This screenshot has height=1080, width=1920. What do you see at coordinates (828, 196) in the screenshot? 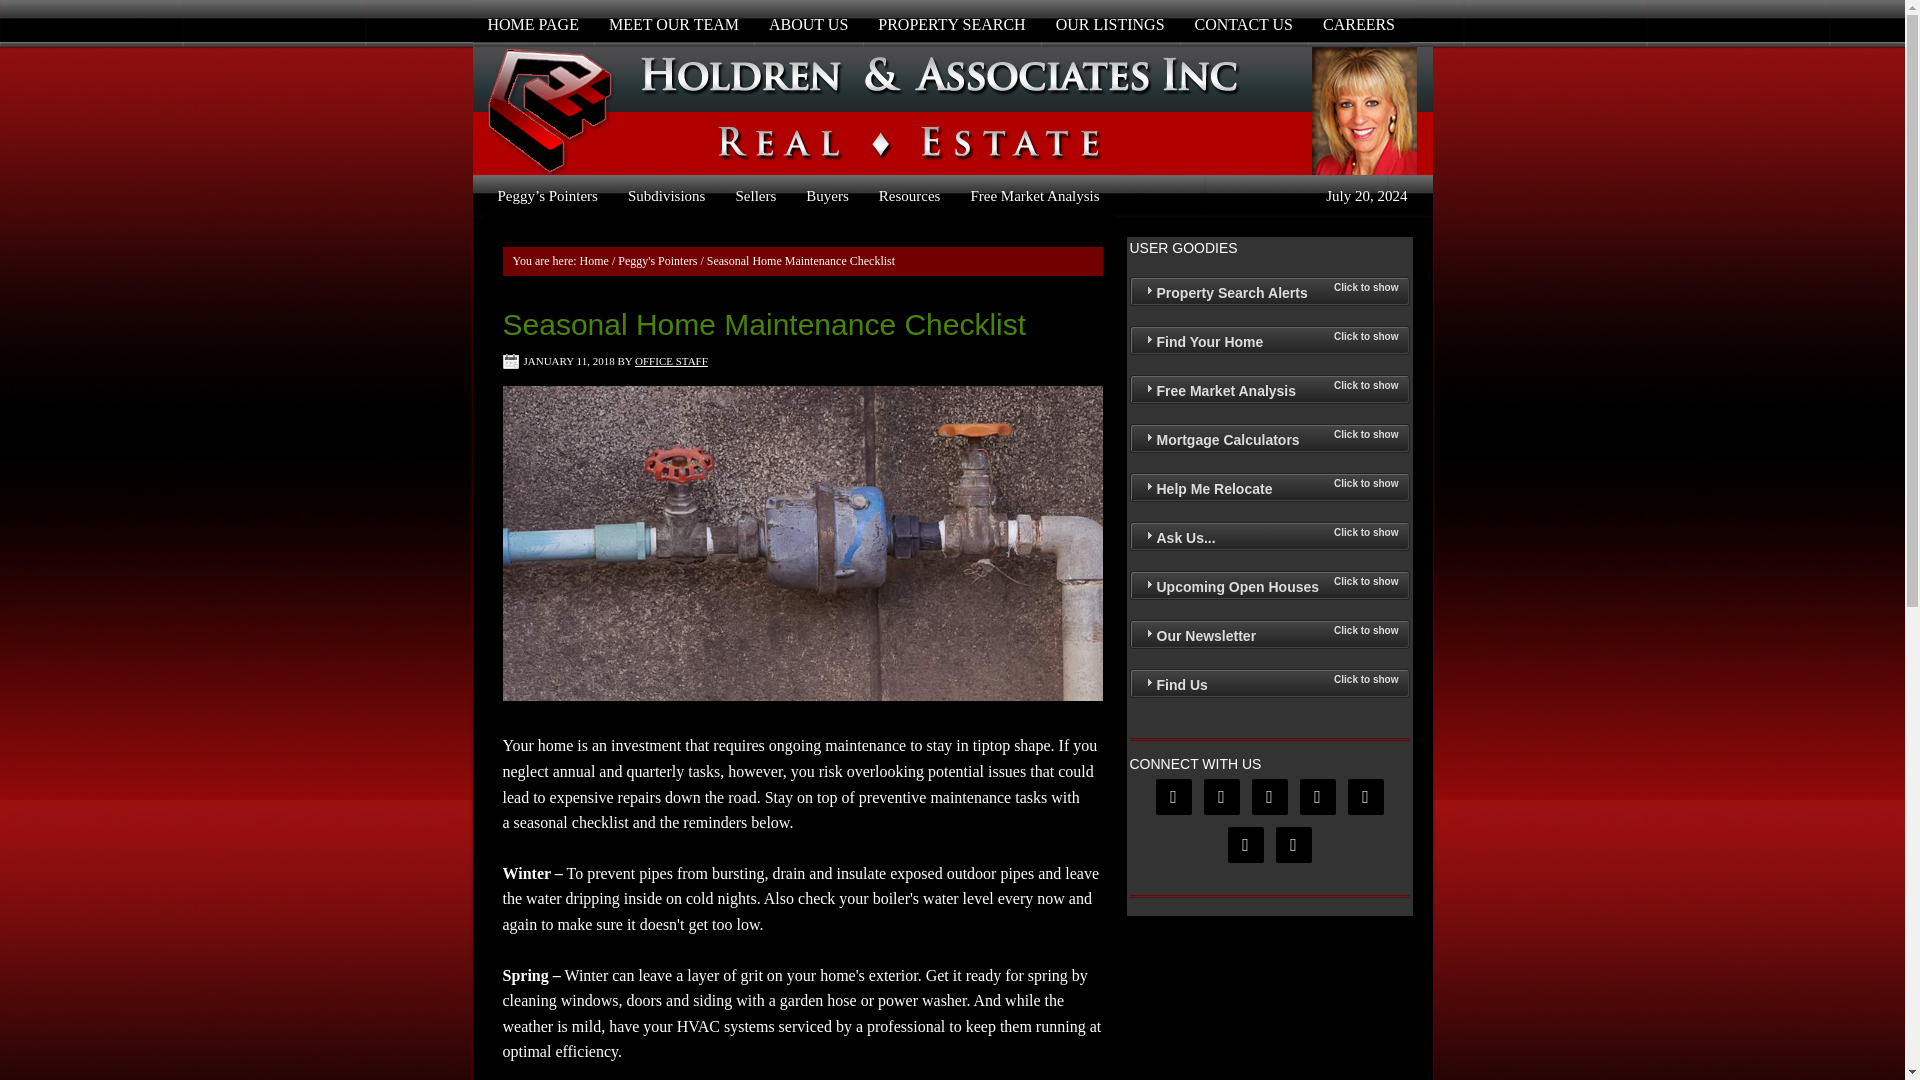
I see `Buyers` at bounding box center [828, 196].